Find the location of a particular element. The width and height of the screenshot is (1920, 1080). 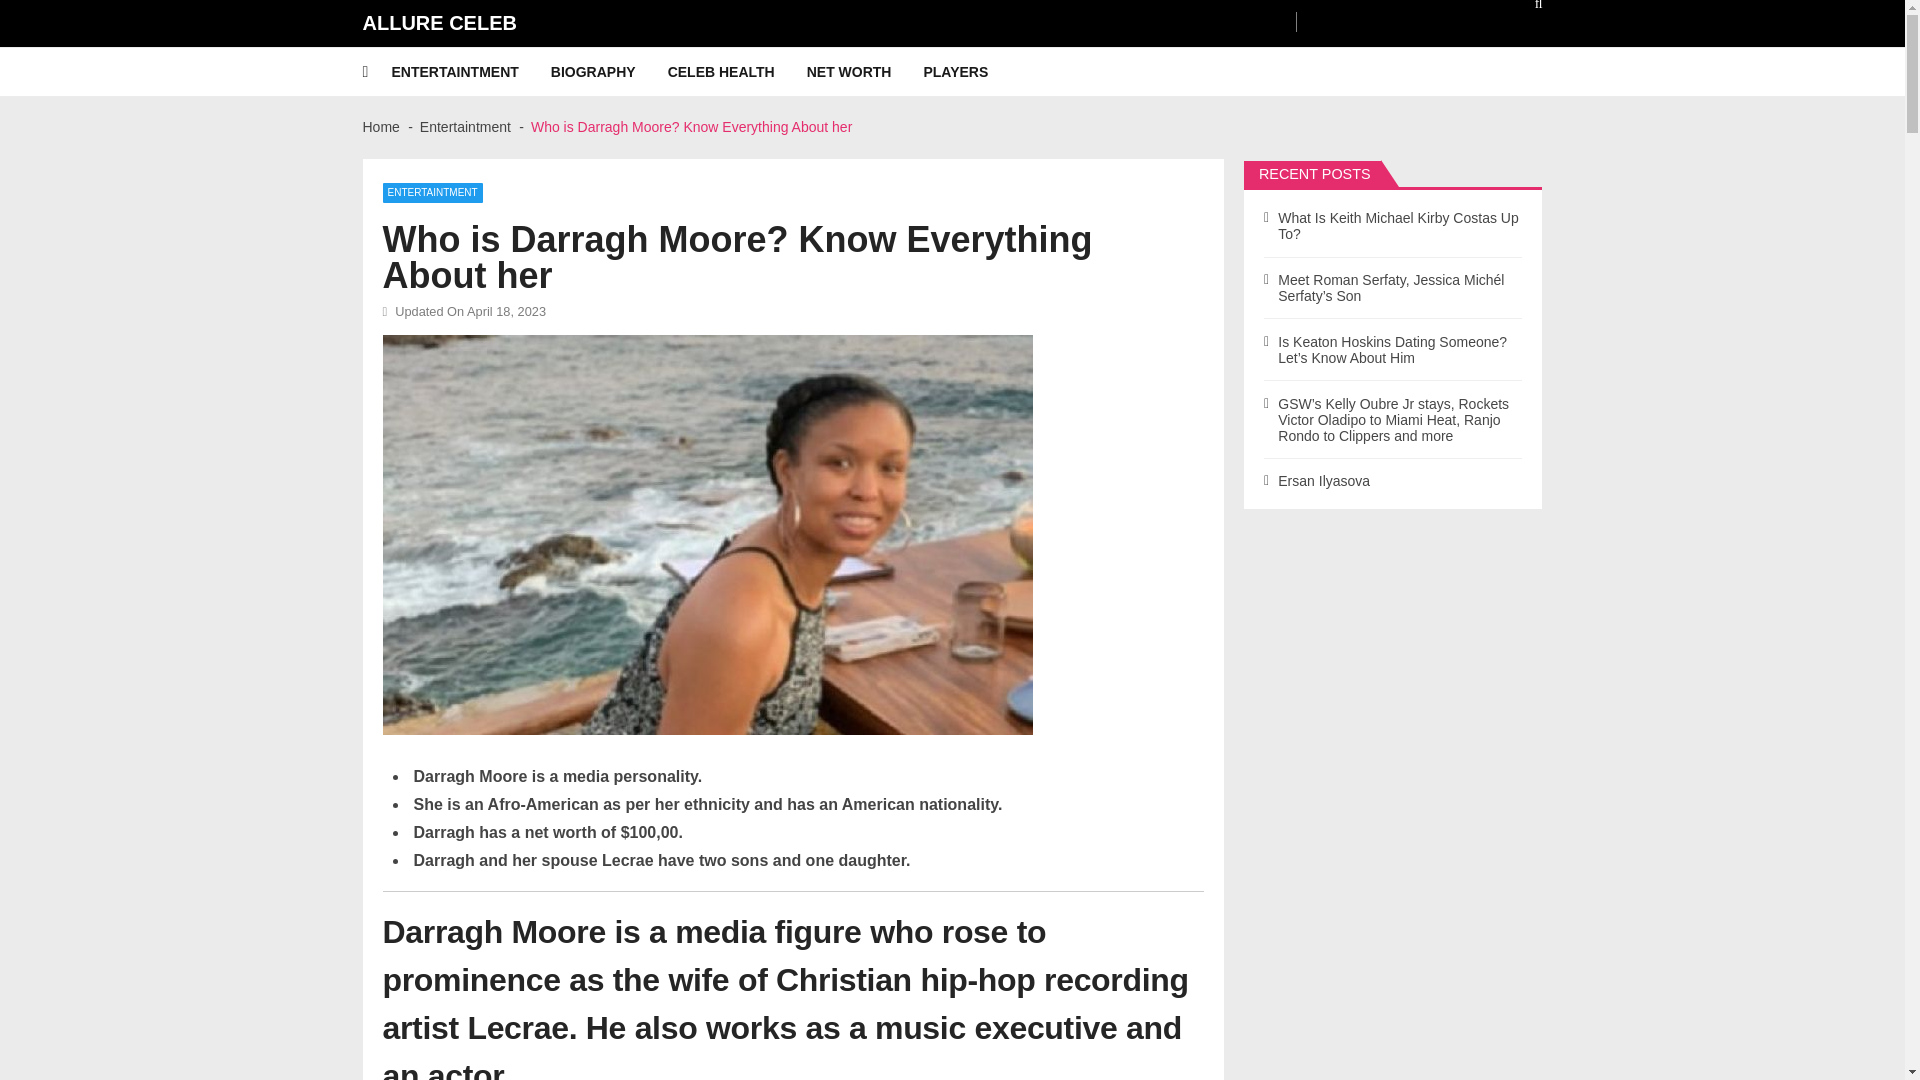

Entertaintment is located at coordinates (465, 126).